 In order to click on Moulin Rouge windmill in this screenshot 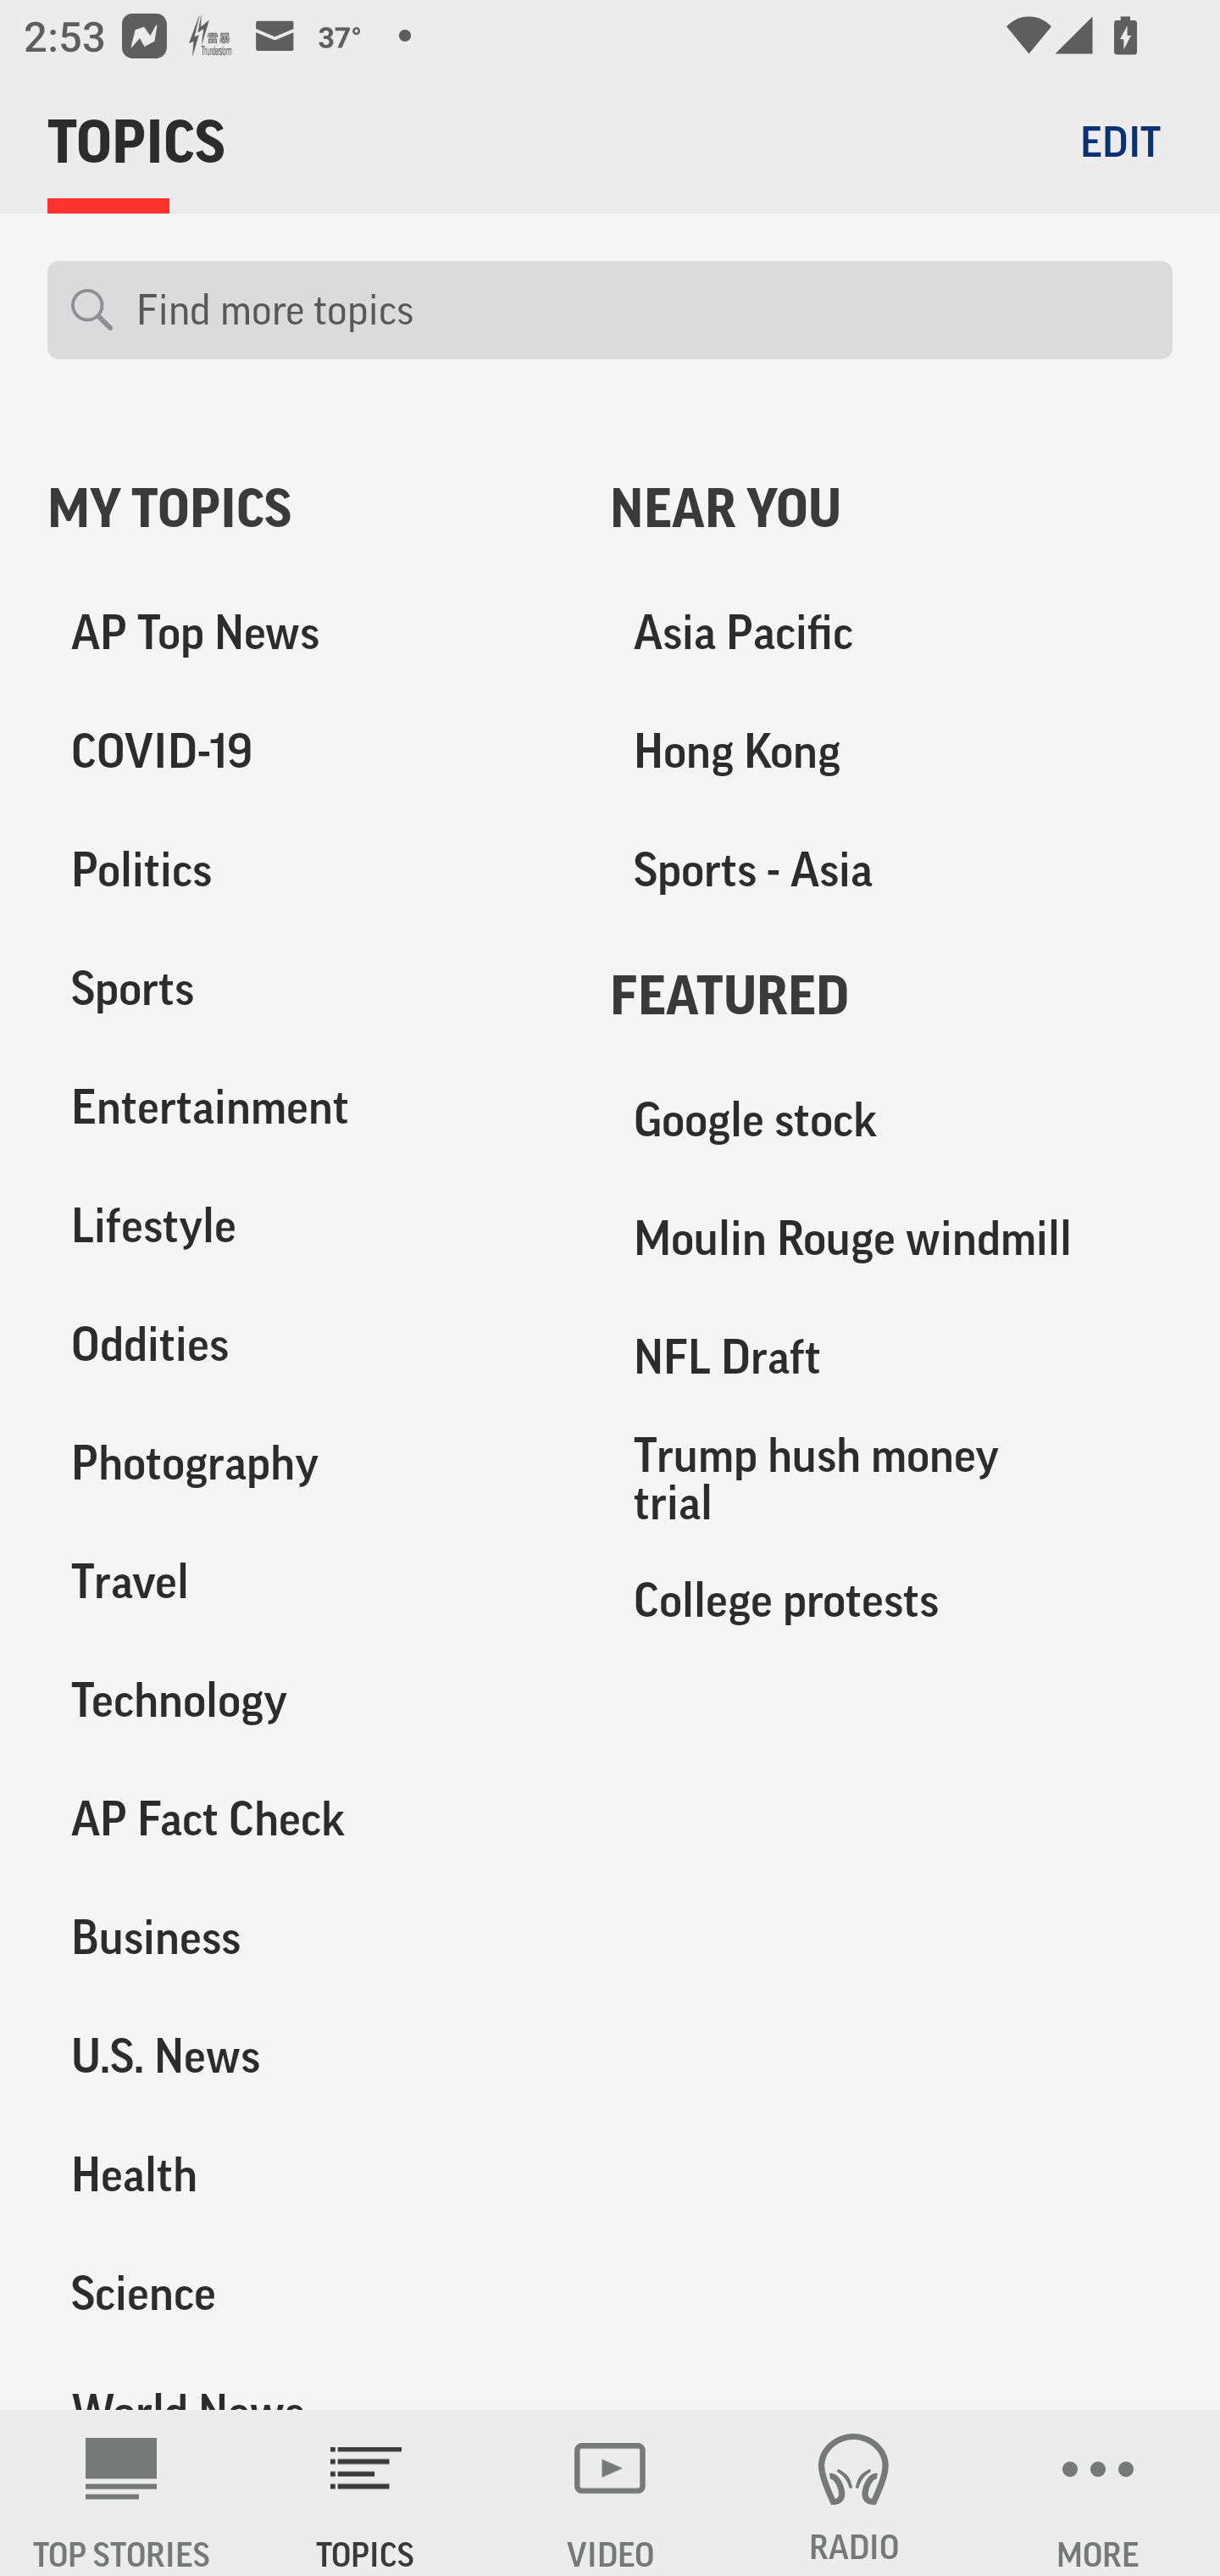, I will do `click(891, 1239)`.